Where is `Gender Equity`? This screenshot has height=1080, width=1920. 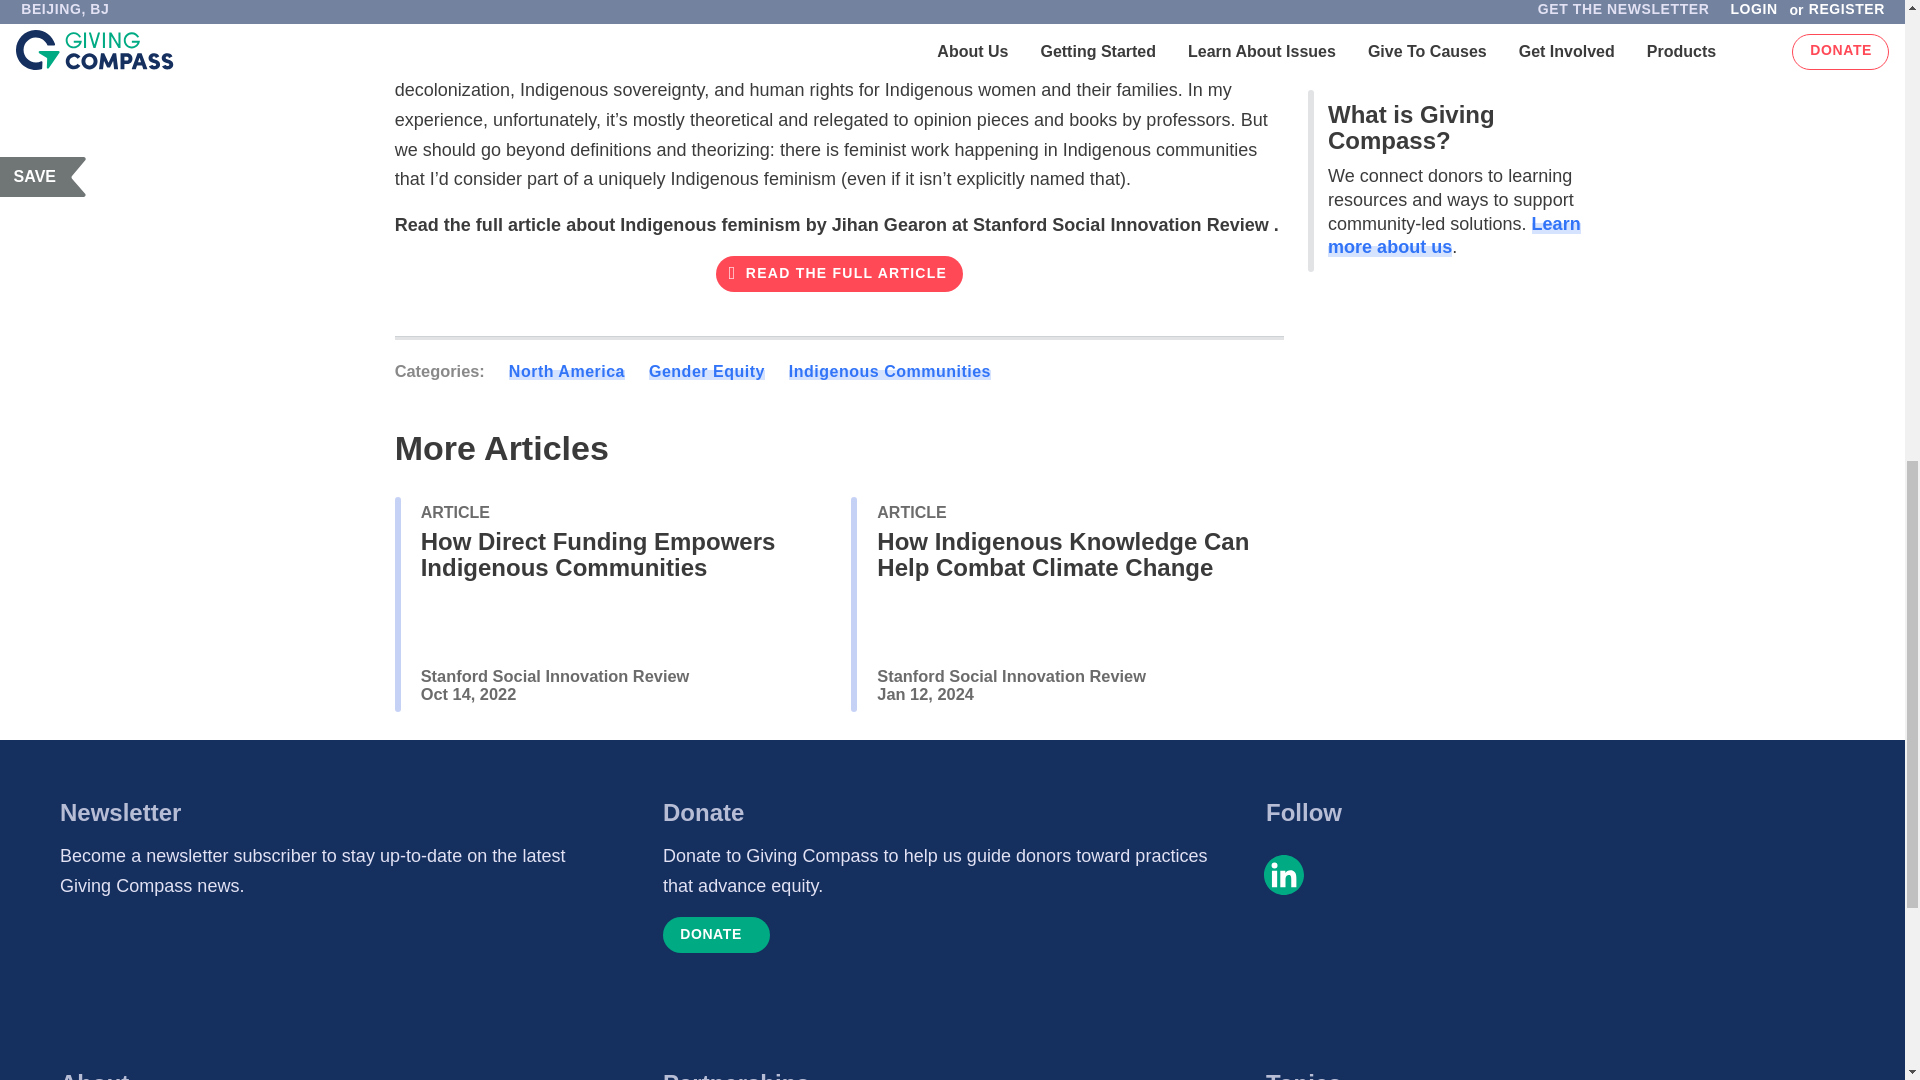
Gender Equity is located at coordinates (706, 371).